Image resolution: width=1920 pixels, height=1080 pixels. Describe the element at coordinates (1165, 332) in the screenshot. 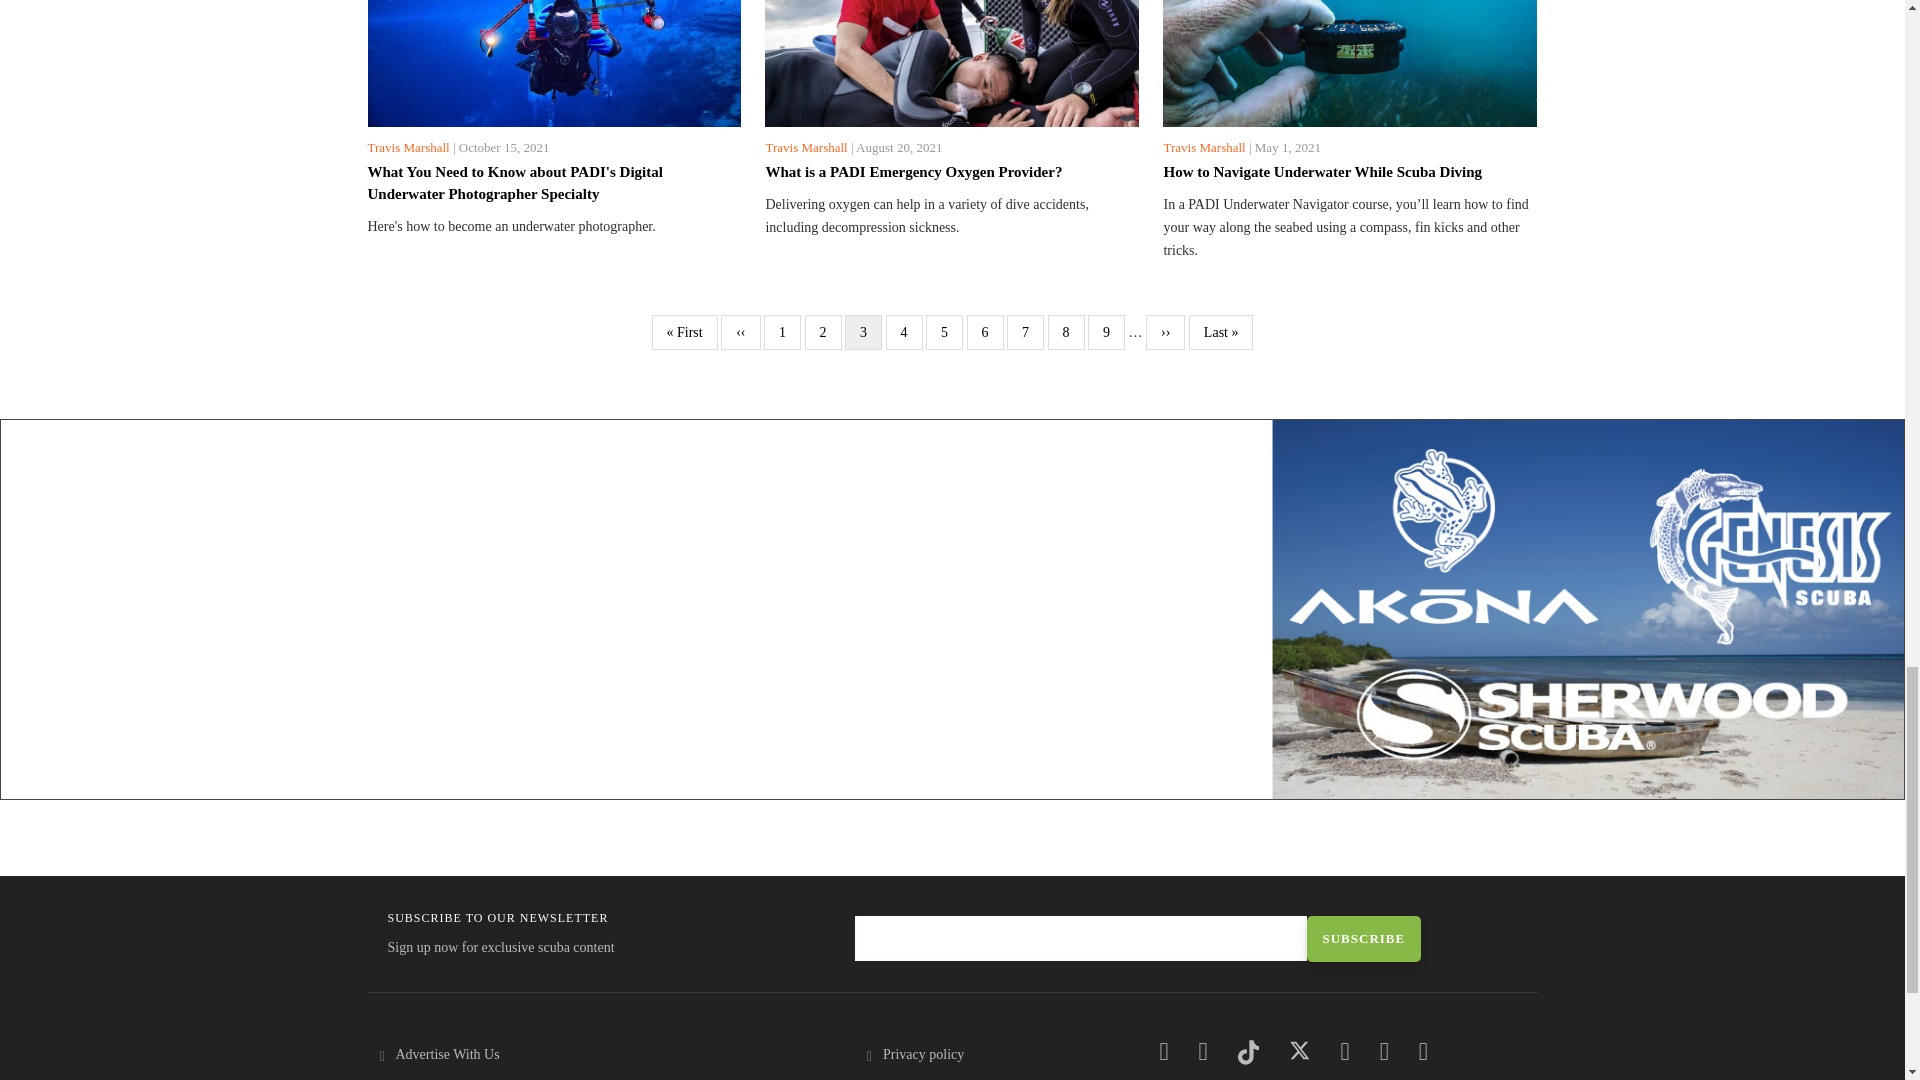

I see `Go to next page` at that location.